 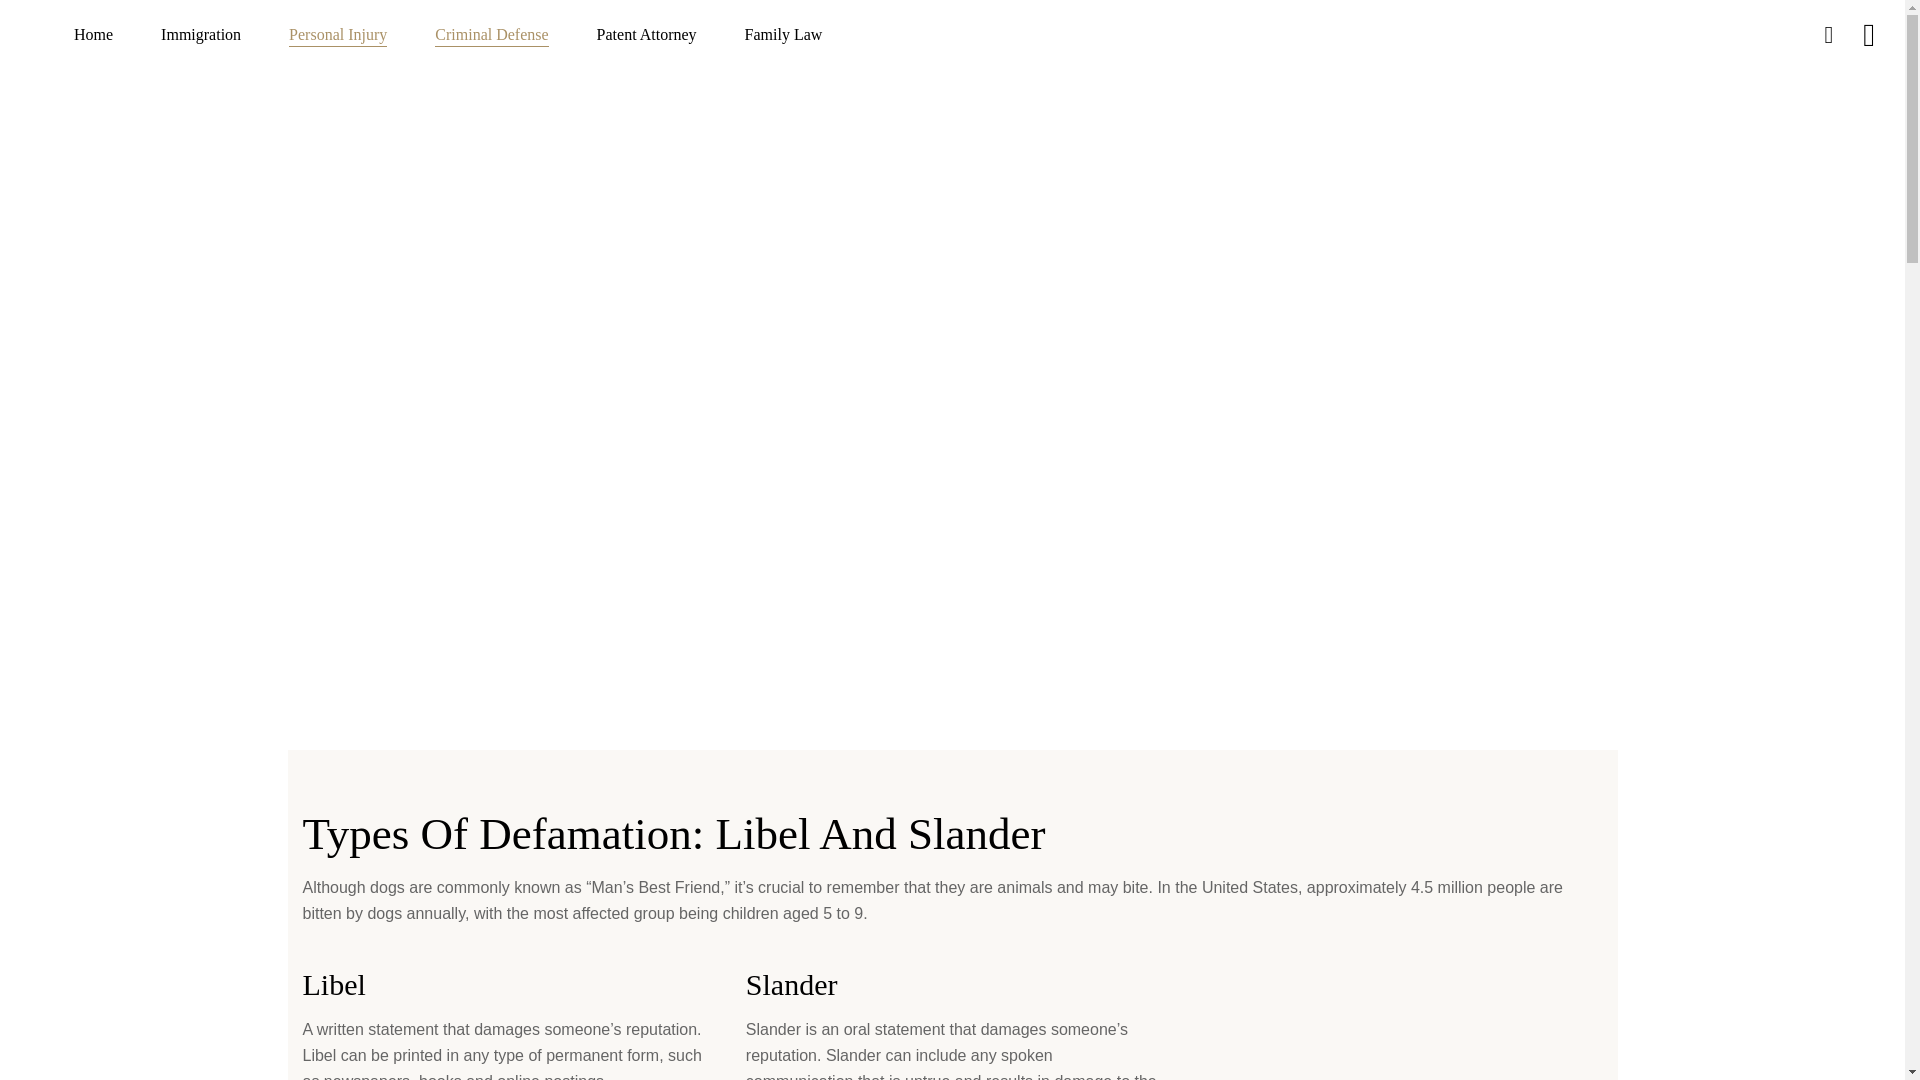 I want to click on Immigration, so click(x=200, y=35).